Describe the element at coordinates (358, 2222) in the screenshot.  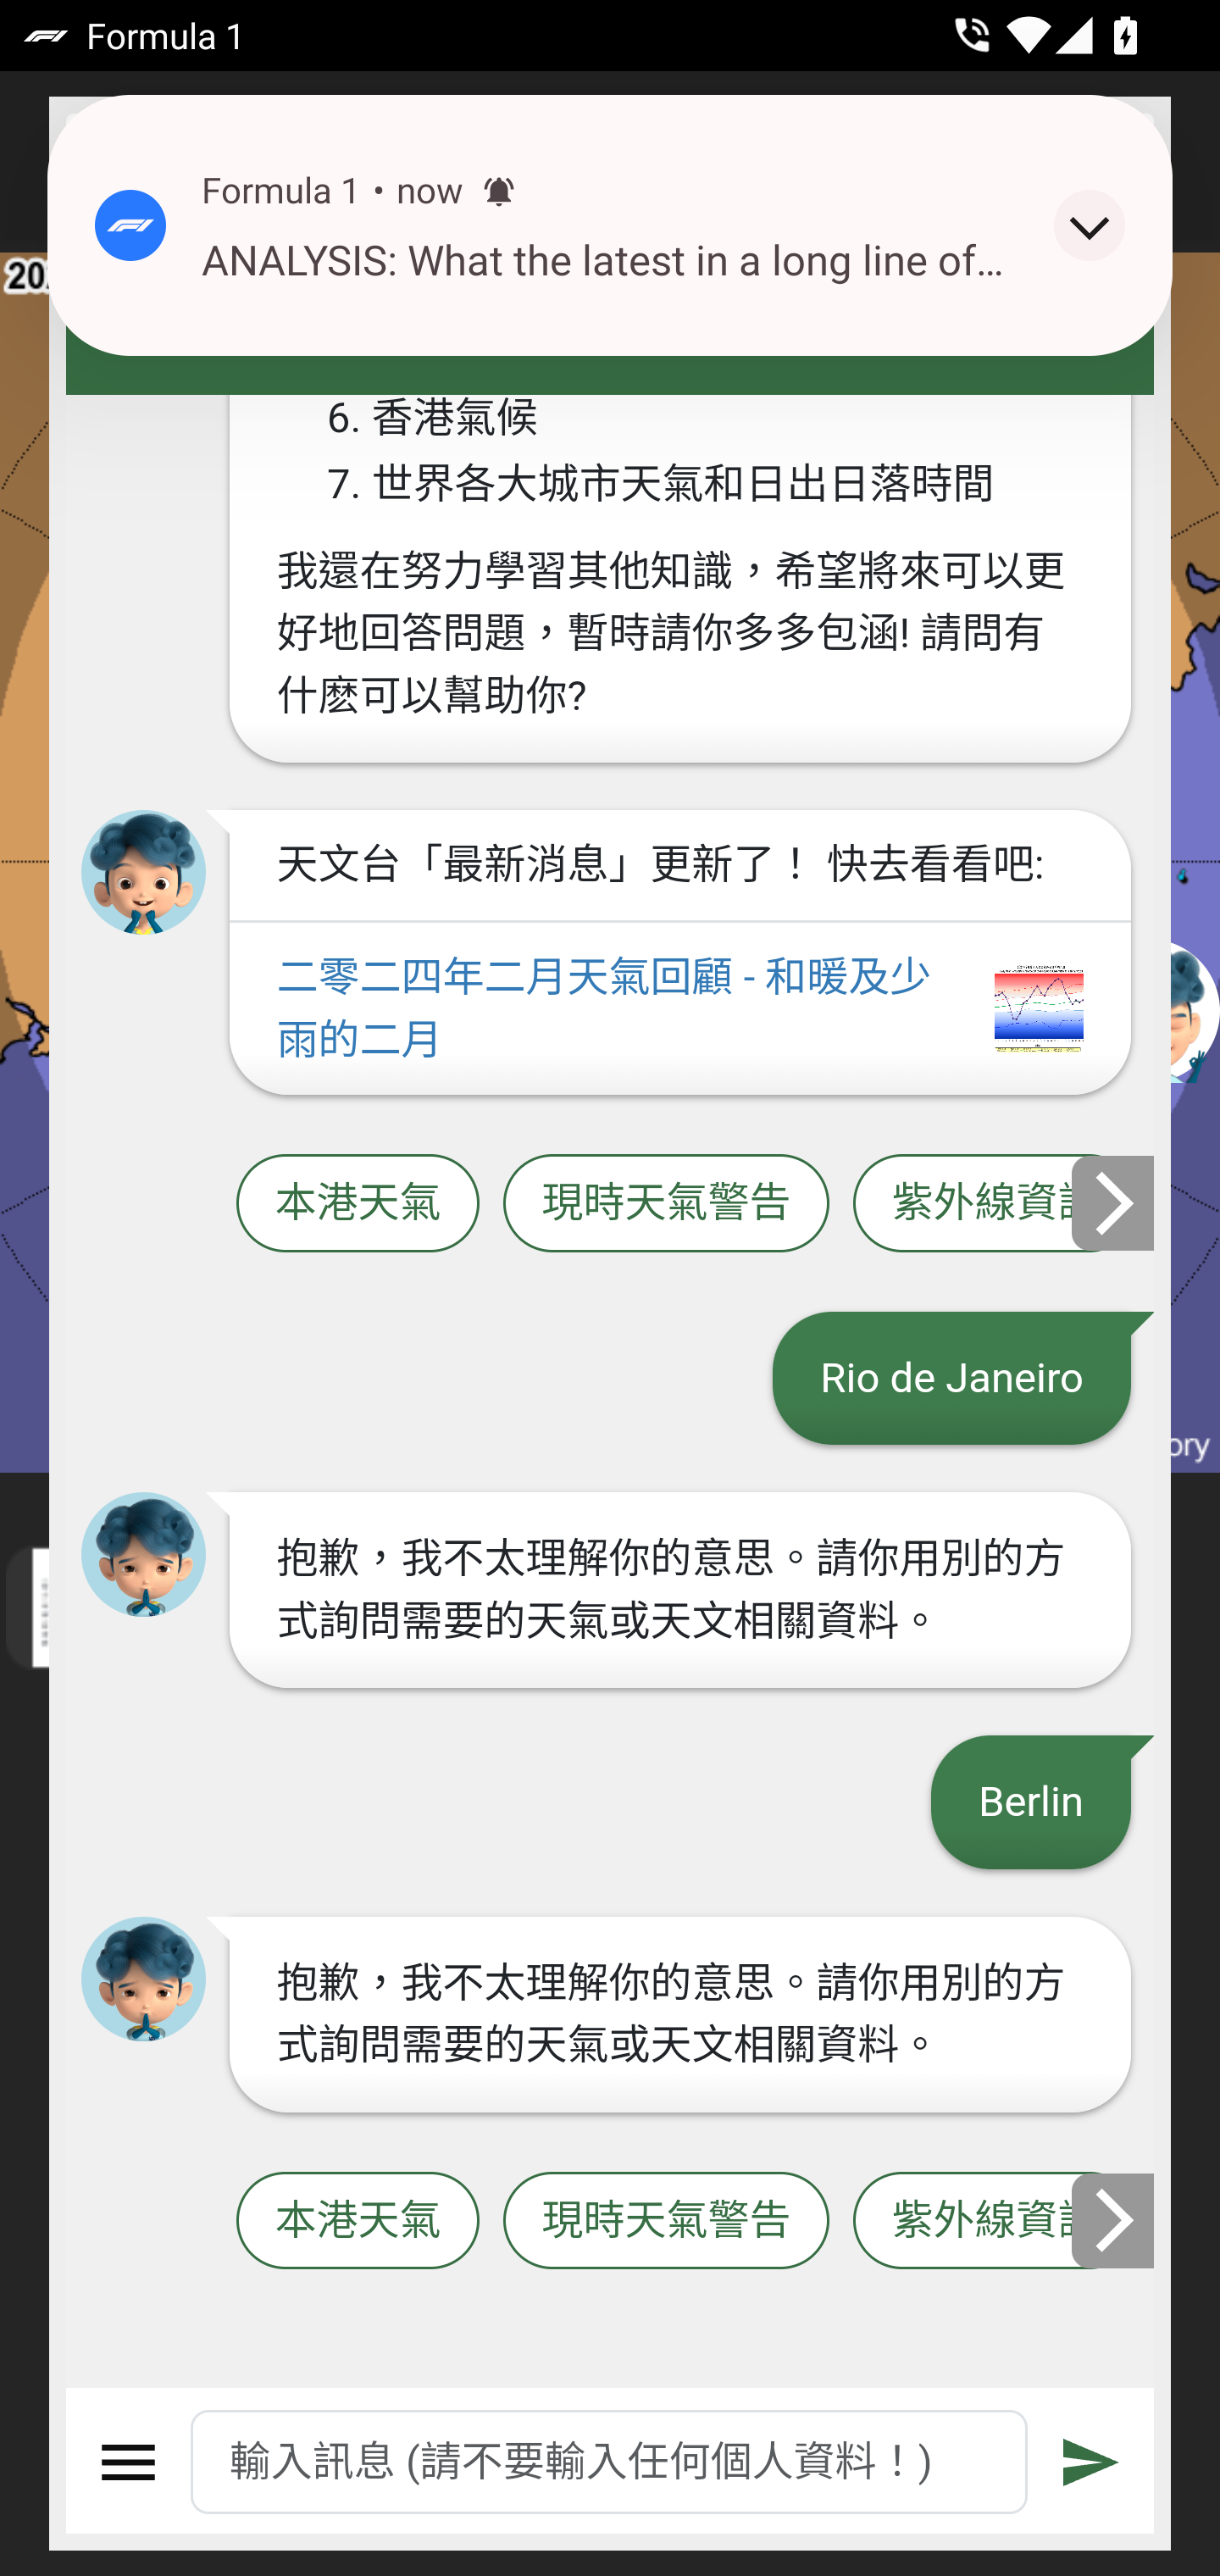
I see `本港天氣` at that location.